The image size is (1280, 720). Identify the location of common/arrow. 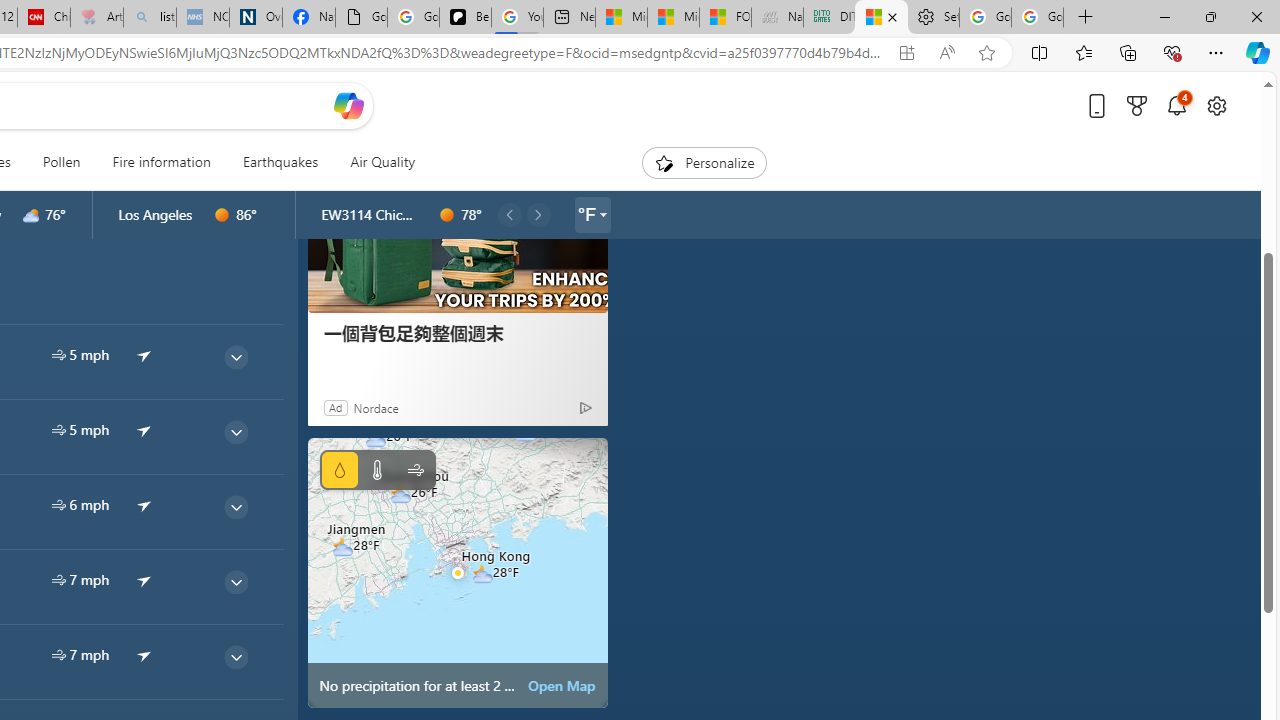
(144, 655).